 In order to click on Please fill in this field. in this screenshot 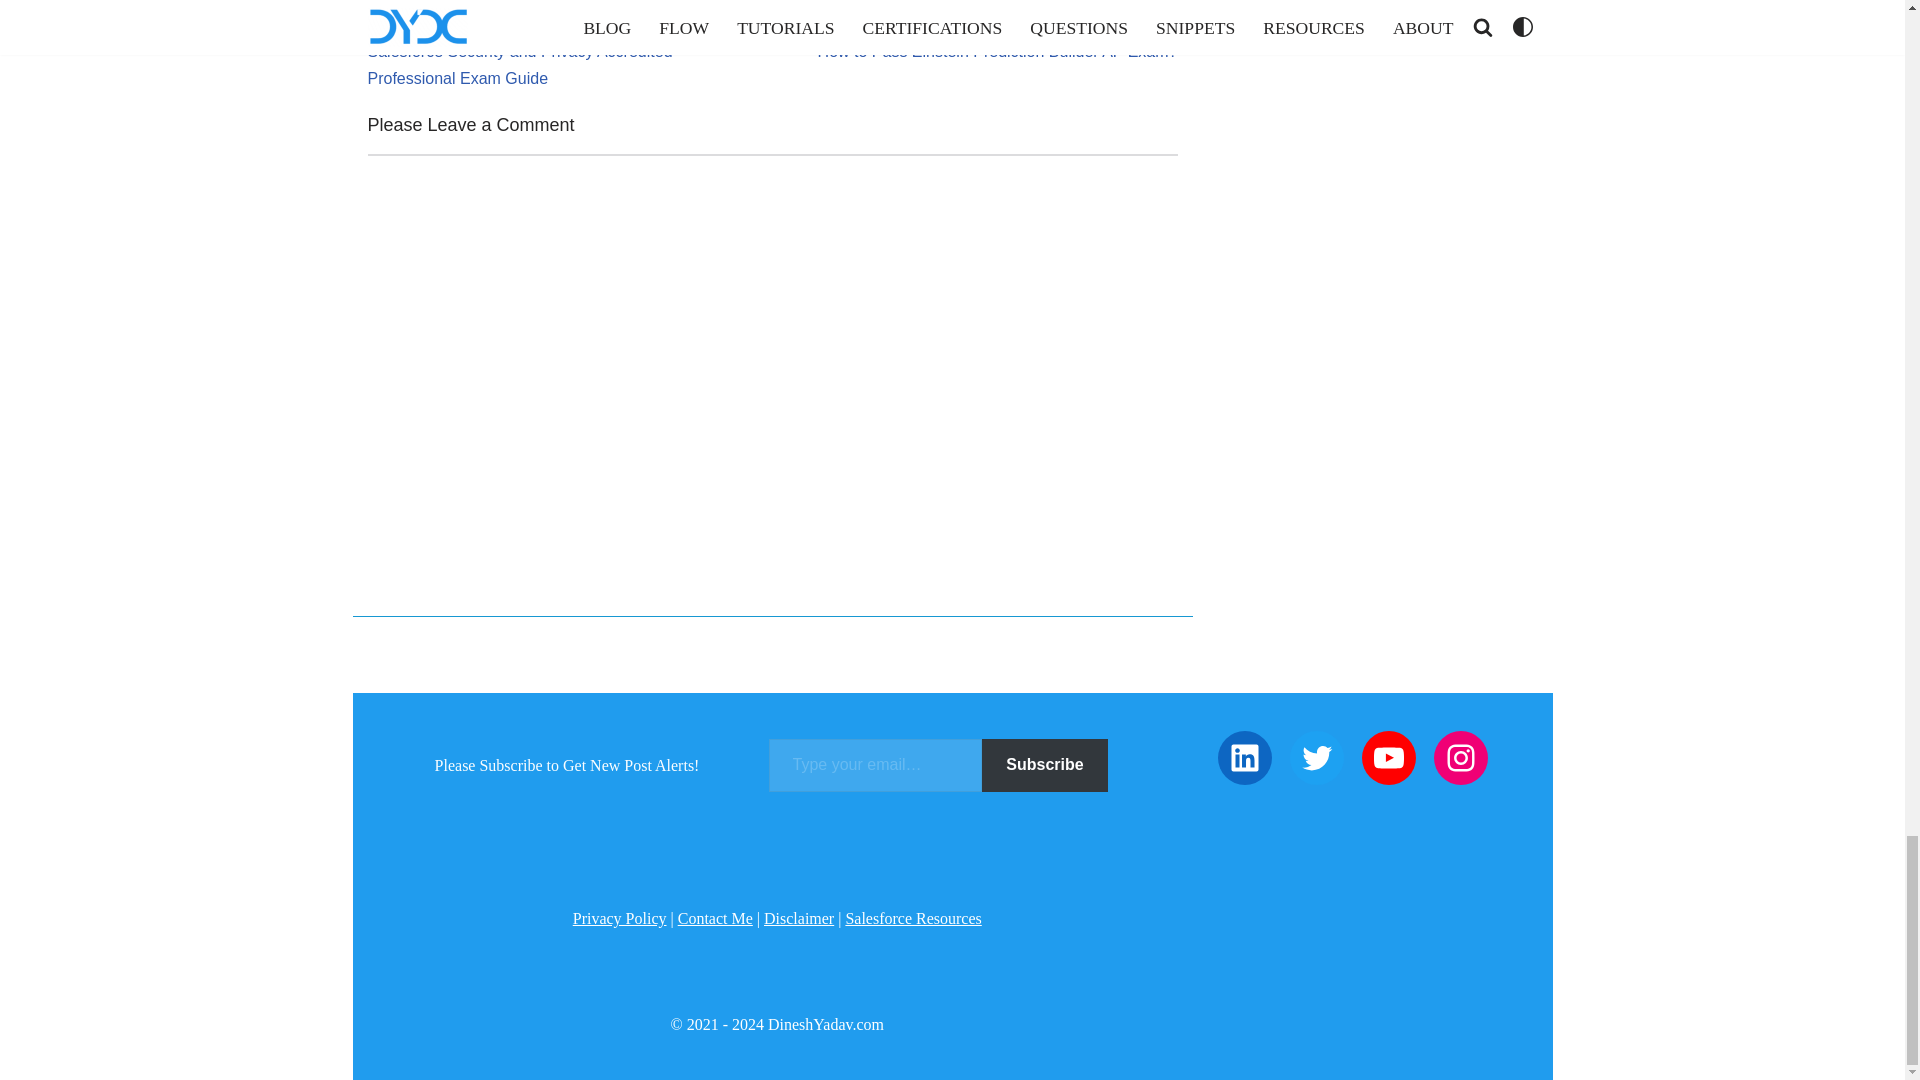, I will do `click(876, 764)`.